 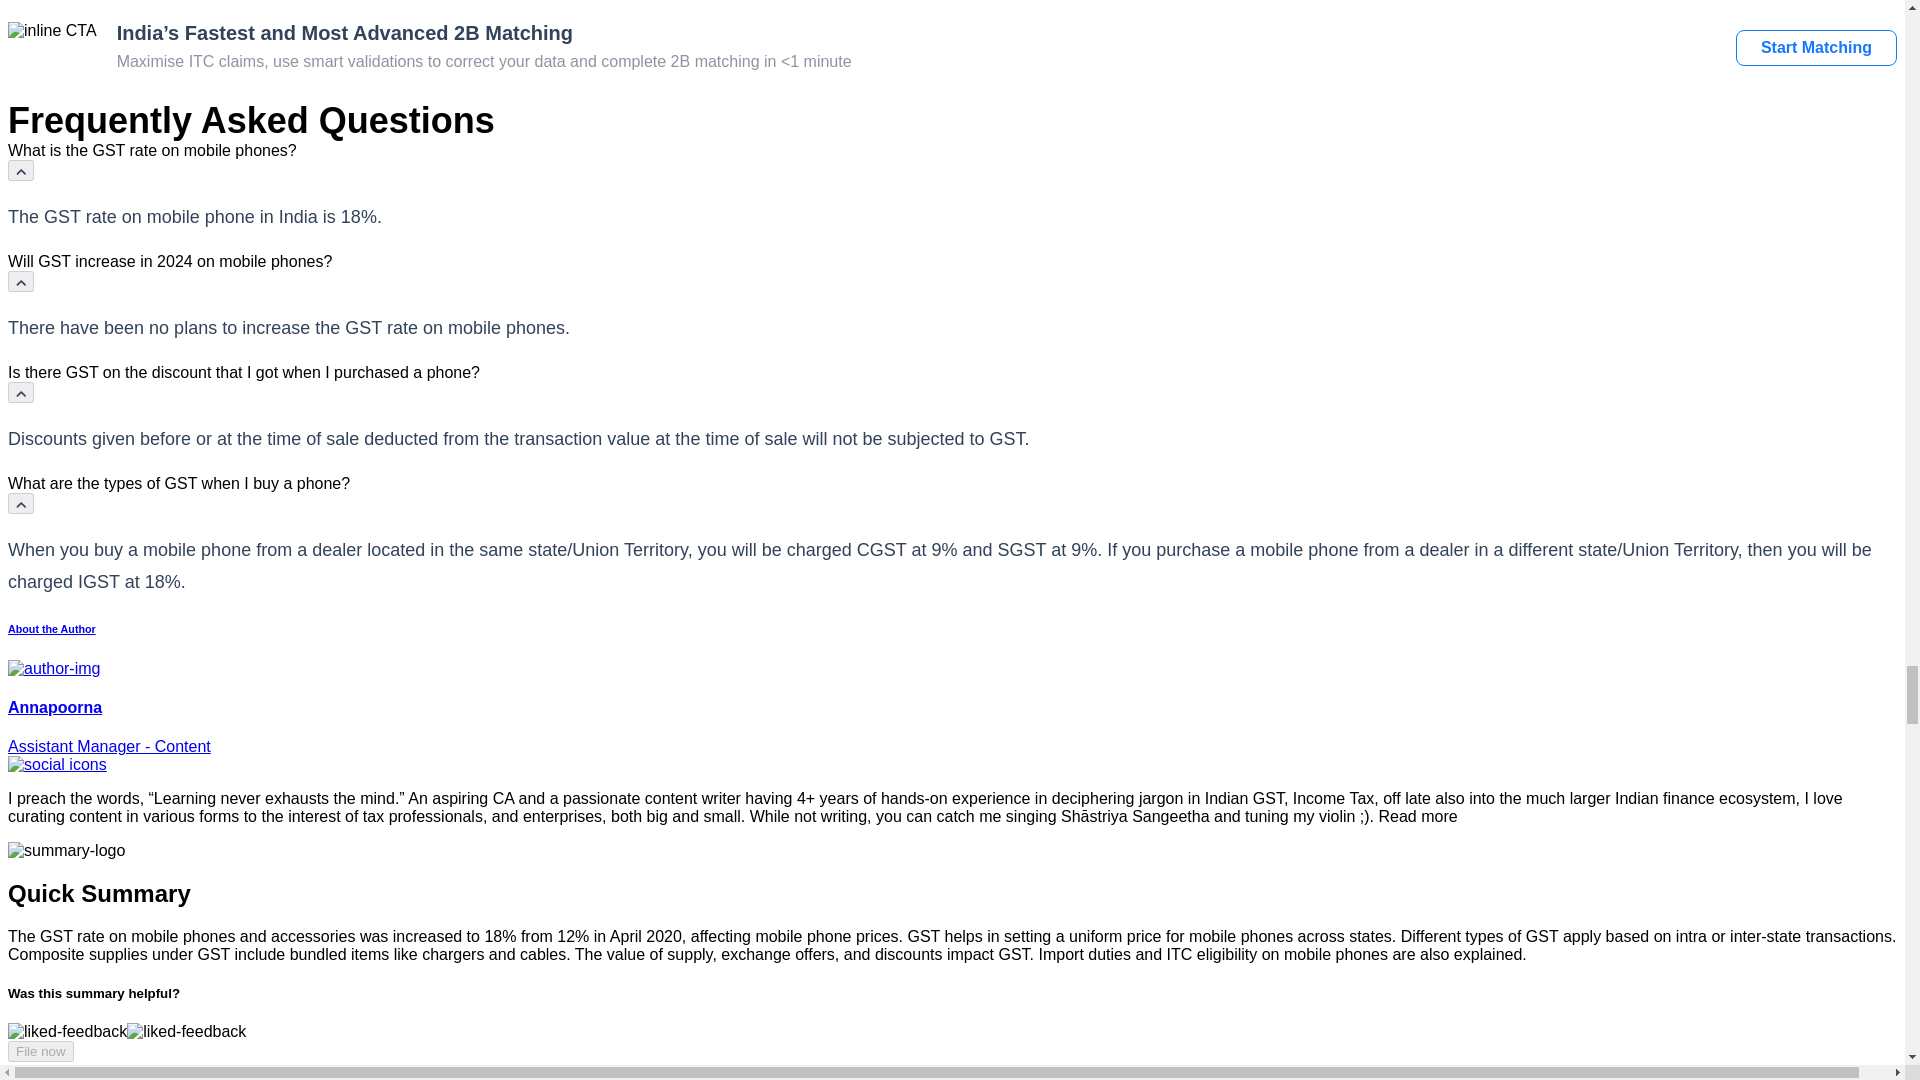 What do you see at coordinates (57, 764) in the screenshot?
I see `share on linkedIn` at bounding box center [57, 764].